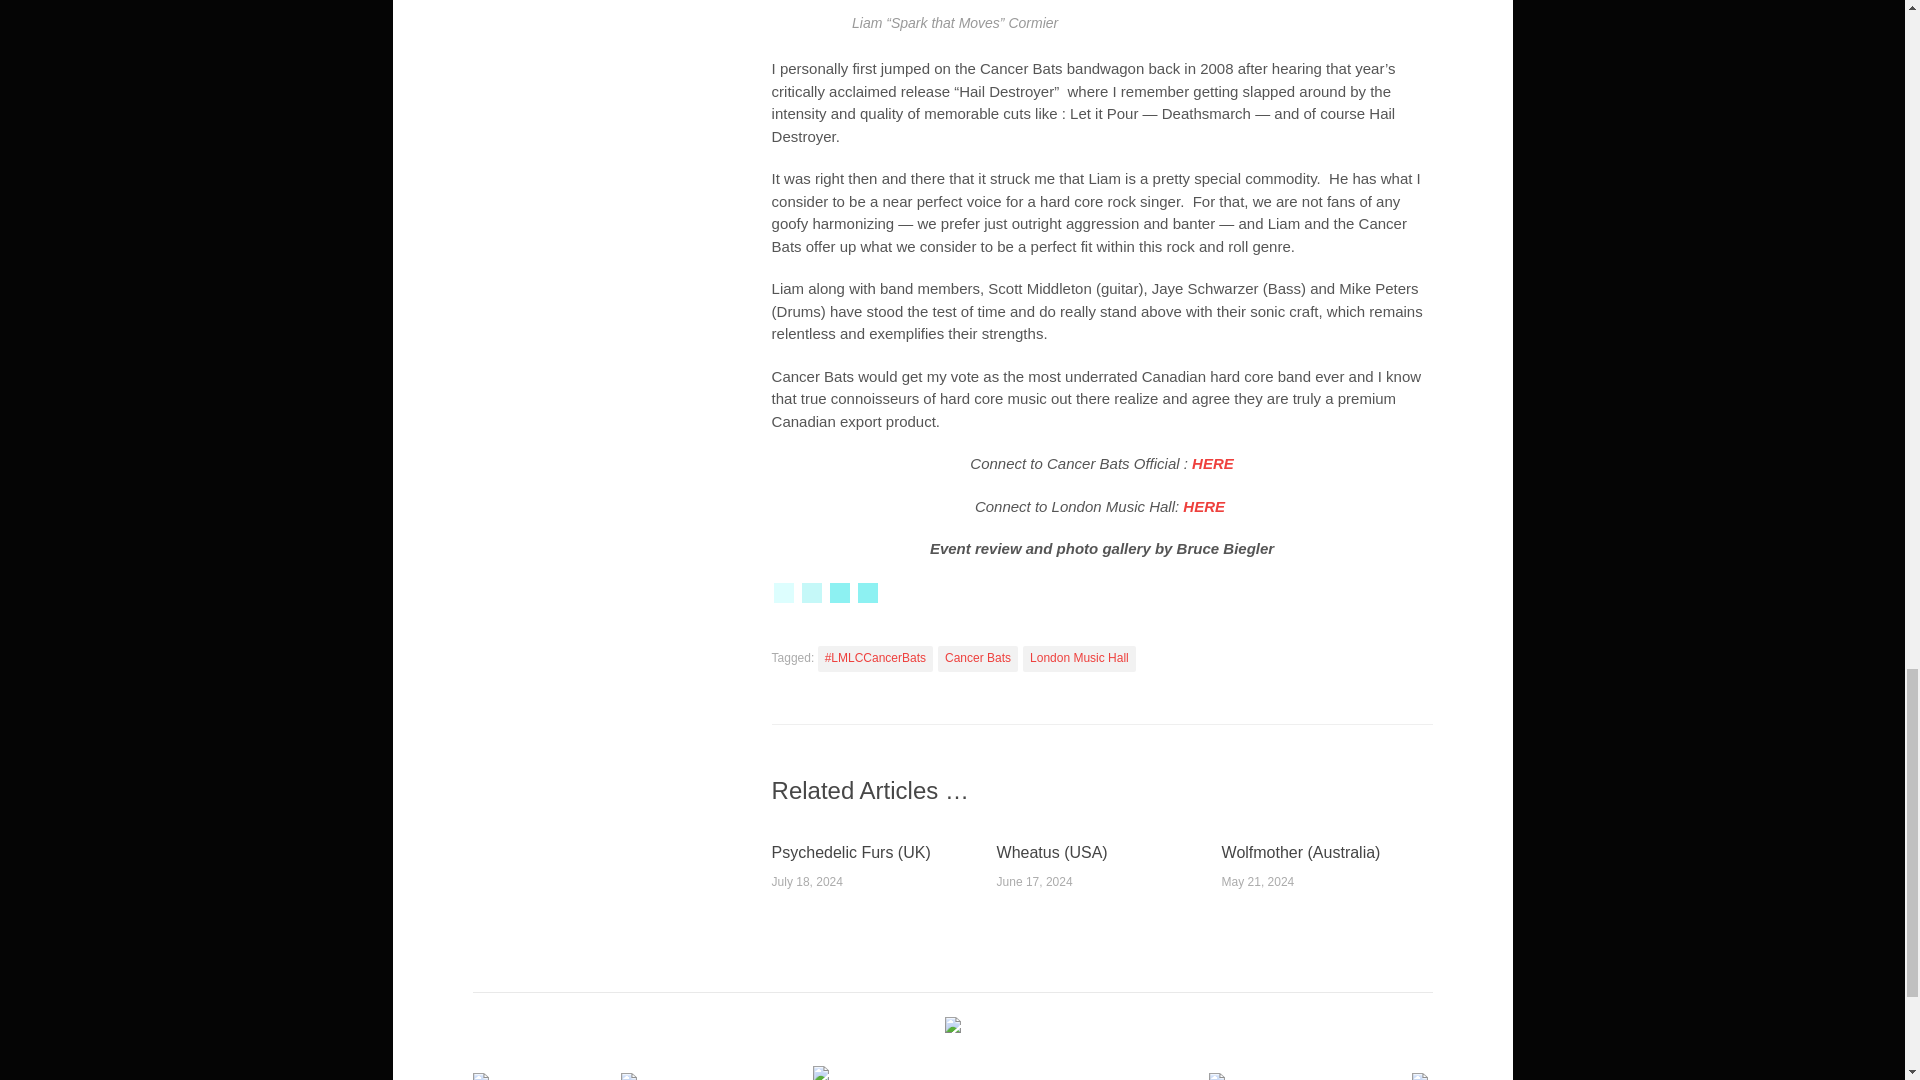  Describe the element at coordinates (1203, 506) in the screenshot. I see `HERE` at that location.